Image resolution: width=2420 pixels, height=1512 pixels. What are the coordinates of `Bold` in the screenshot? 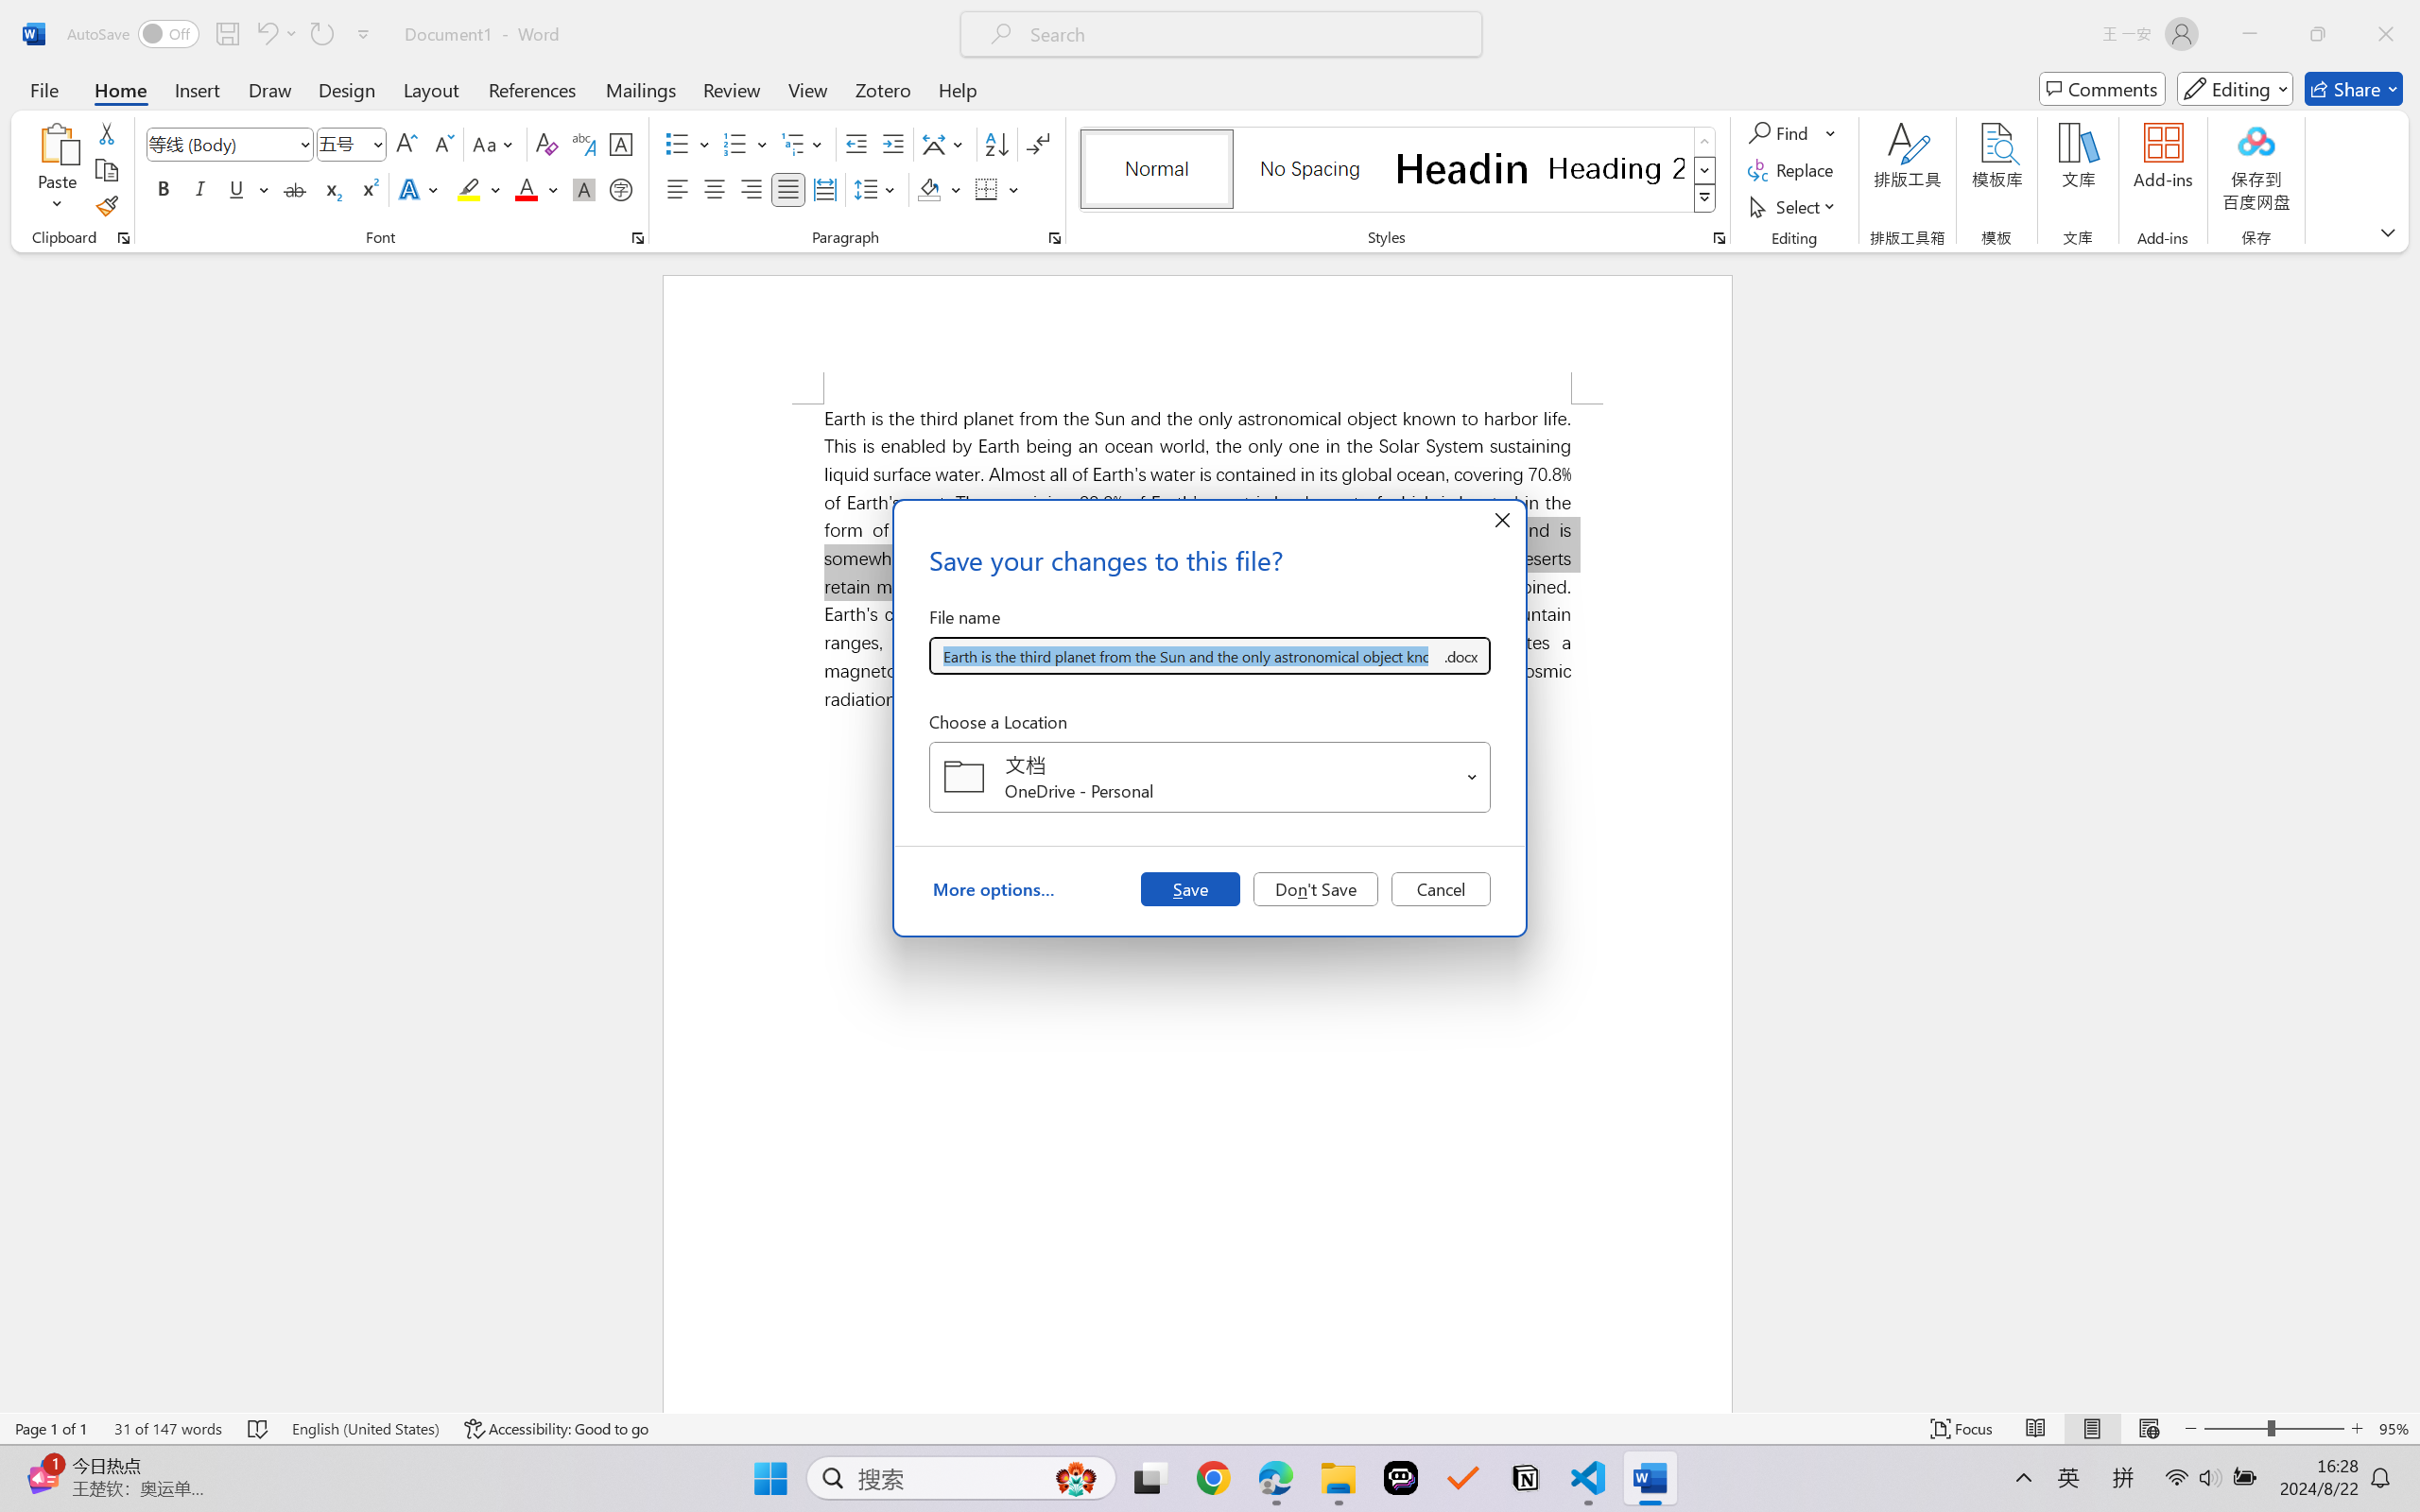 It's located at (164, 189).